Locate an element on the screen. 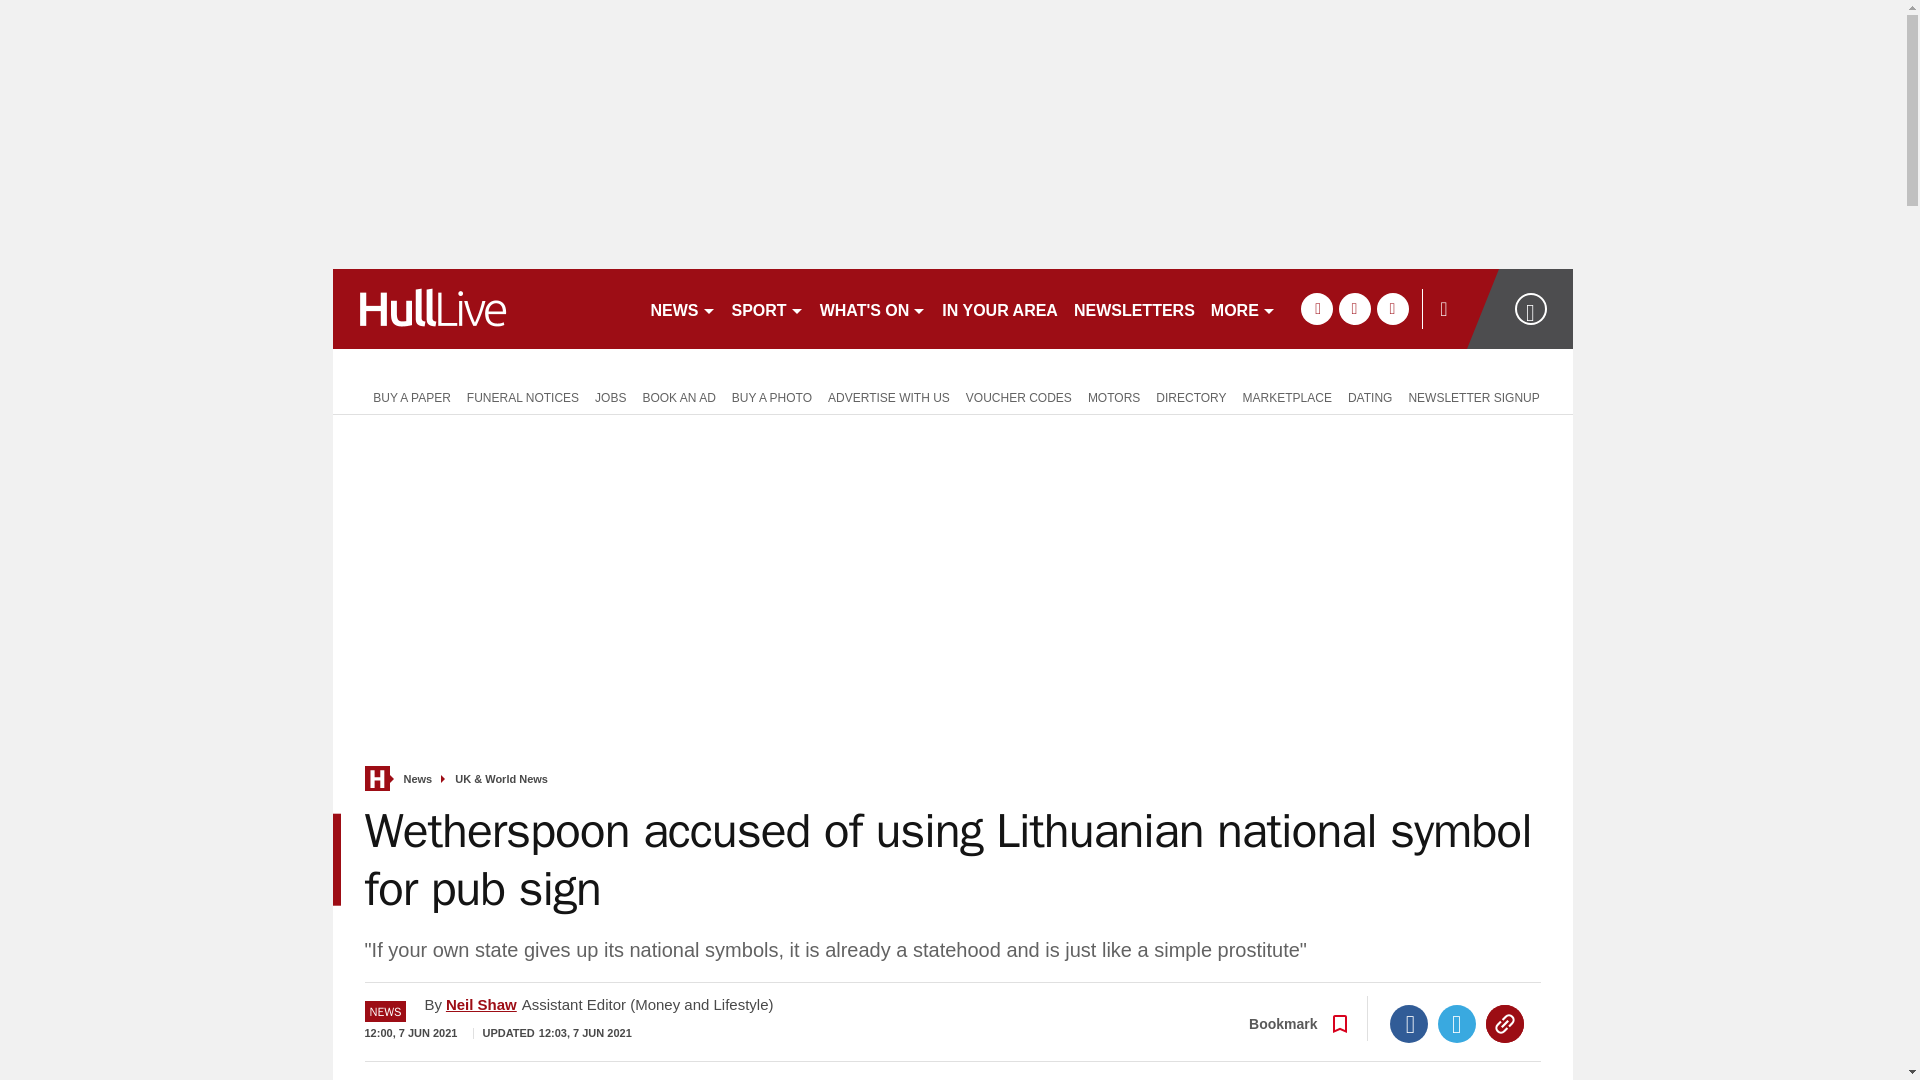 The height and width of the screenshot is (1080, 1920). hulldailymail is located at coordinates (482, 308).